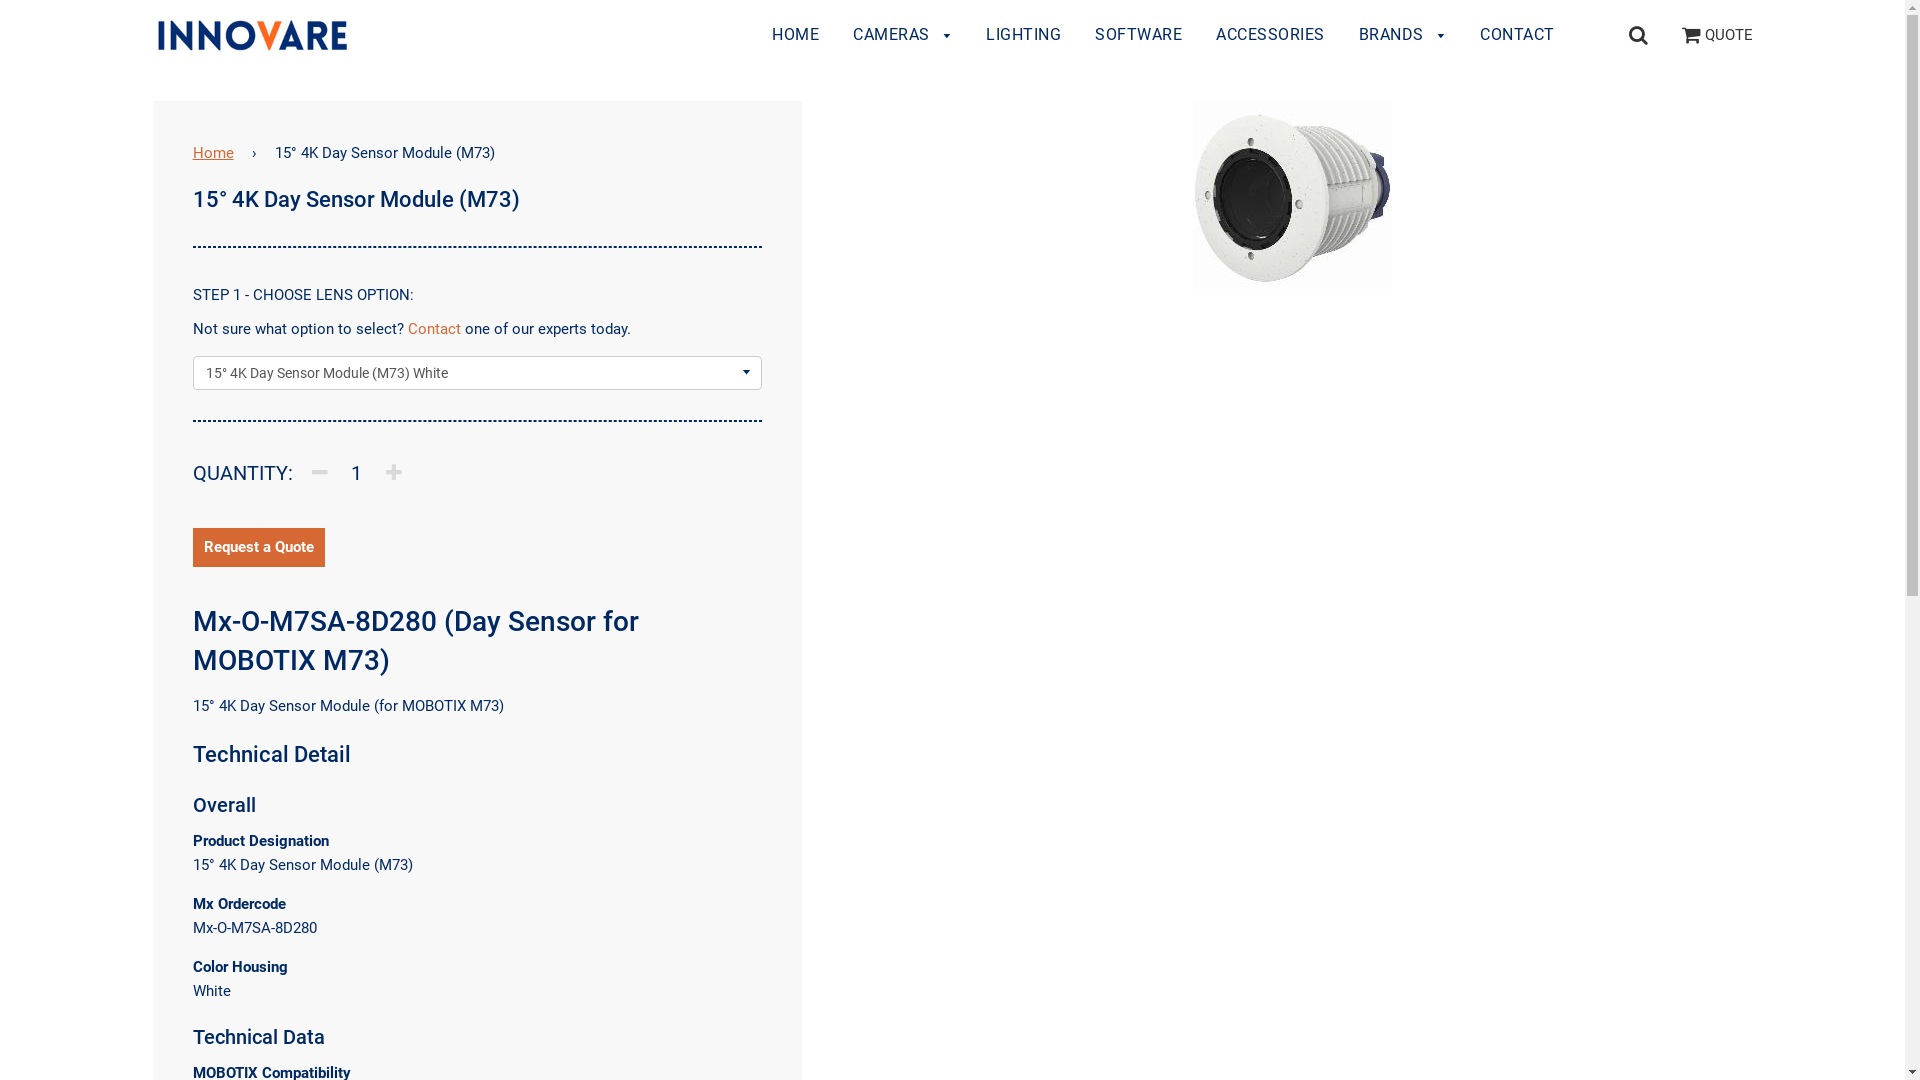  What do you see at coordinates (1718, 35) in the screenshot?
I see `QUOTE` at bounding box center [1718, 35].